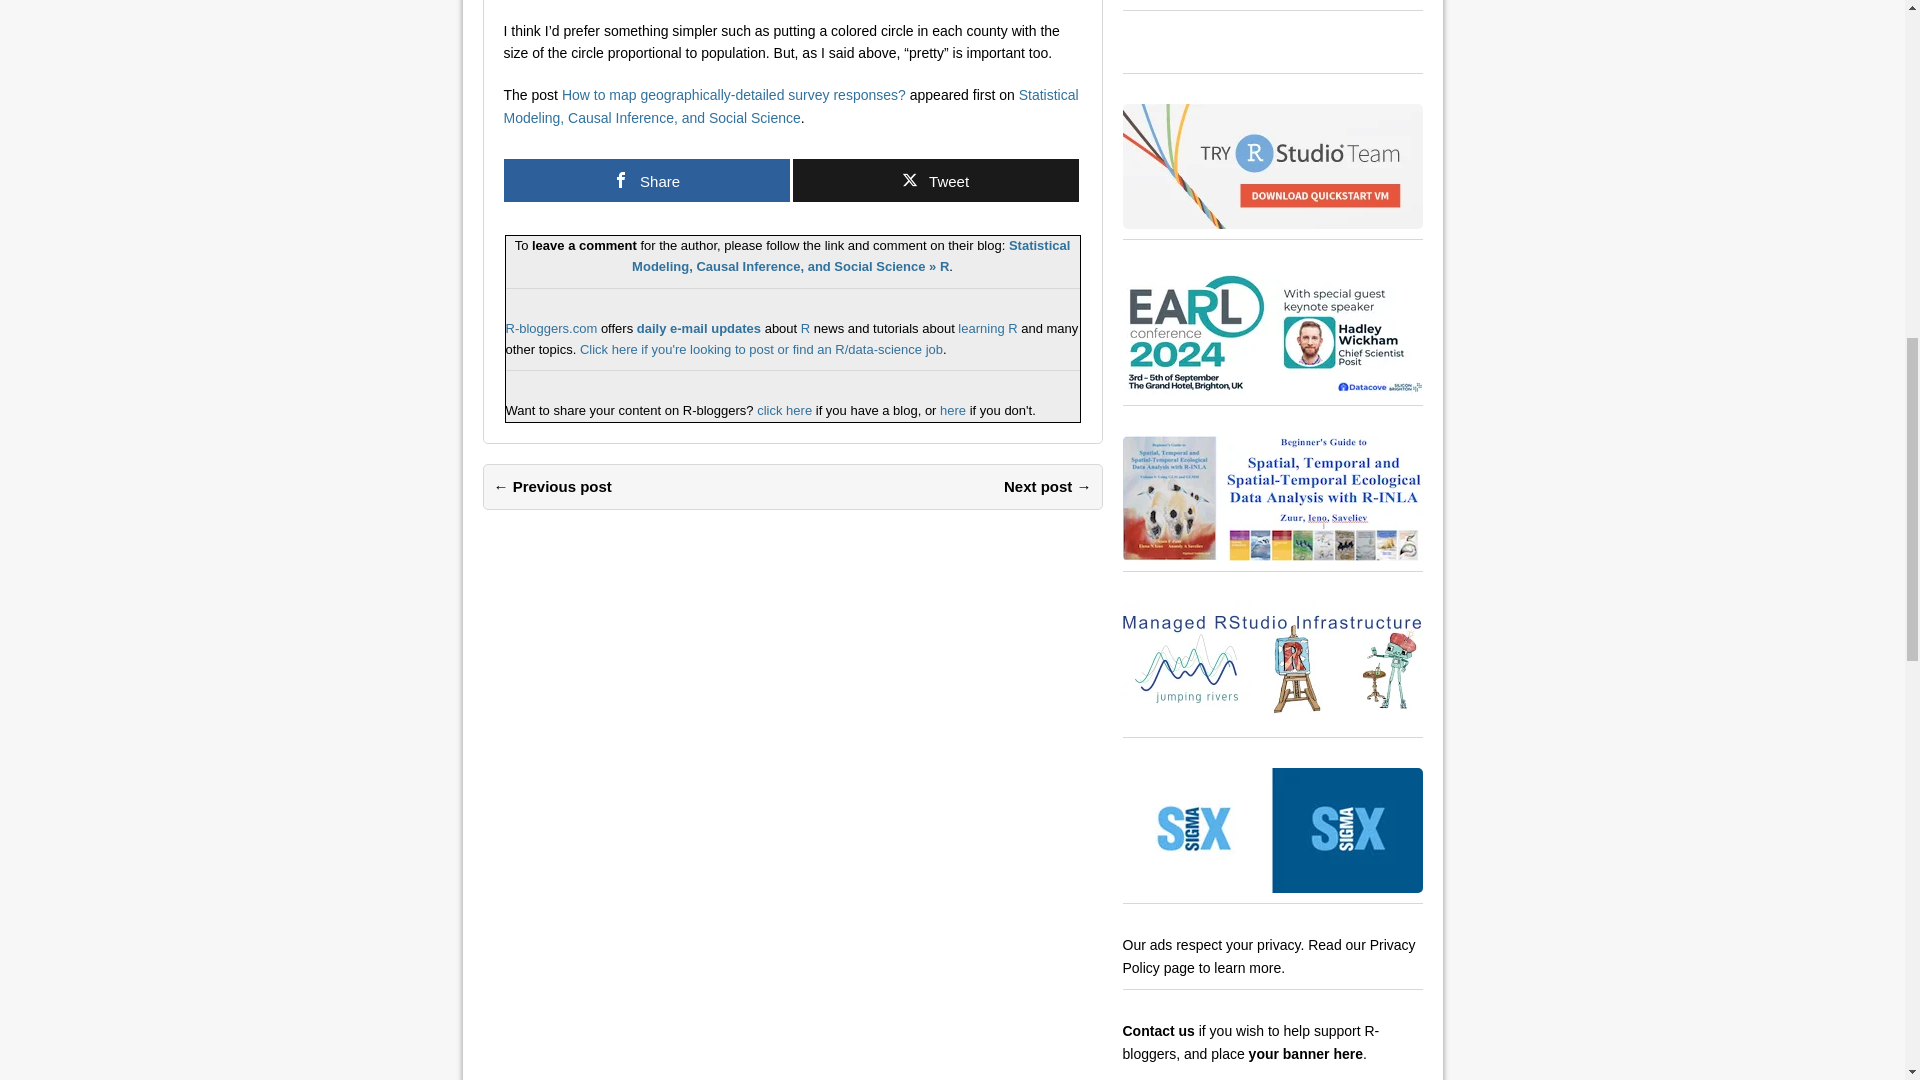 The width and height of the screenshot is (1920, 1080). Describe the element at coordinates (988, 328) in the screenshot. I see `learning R` at that location.